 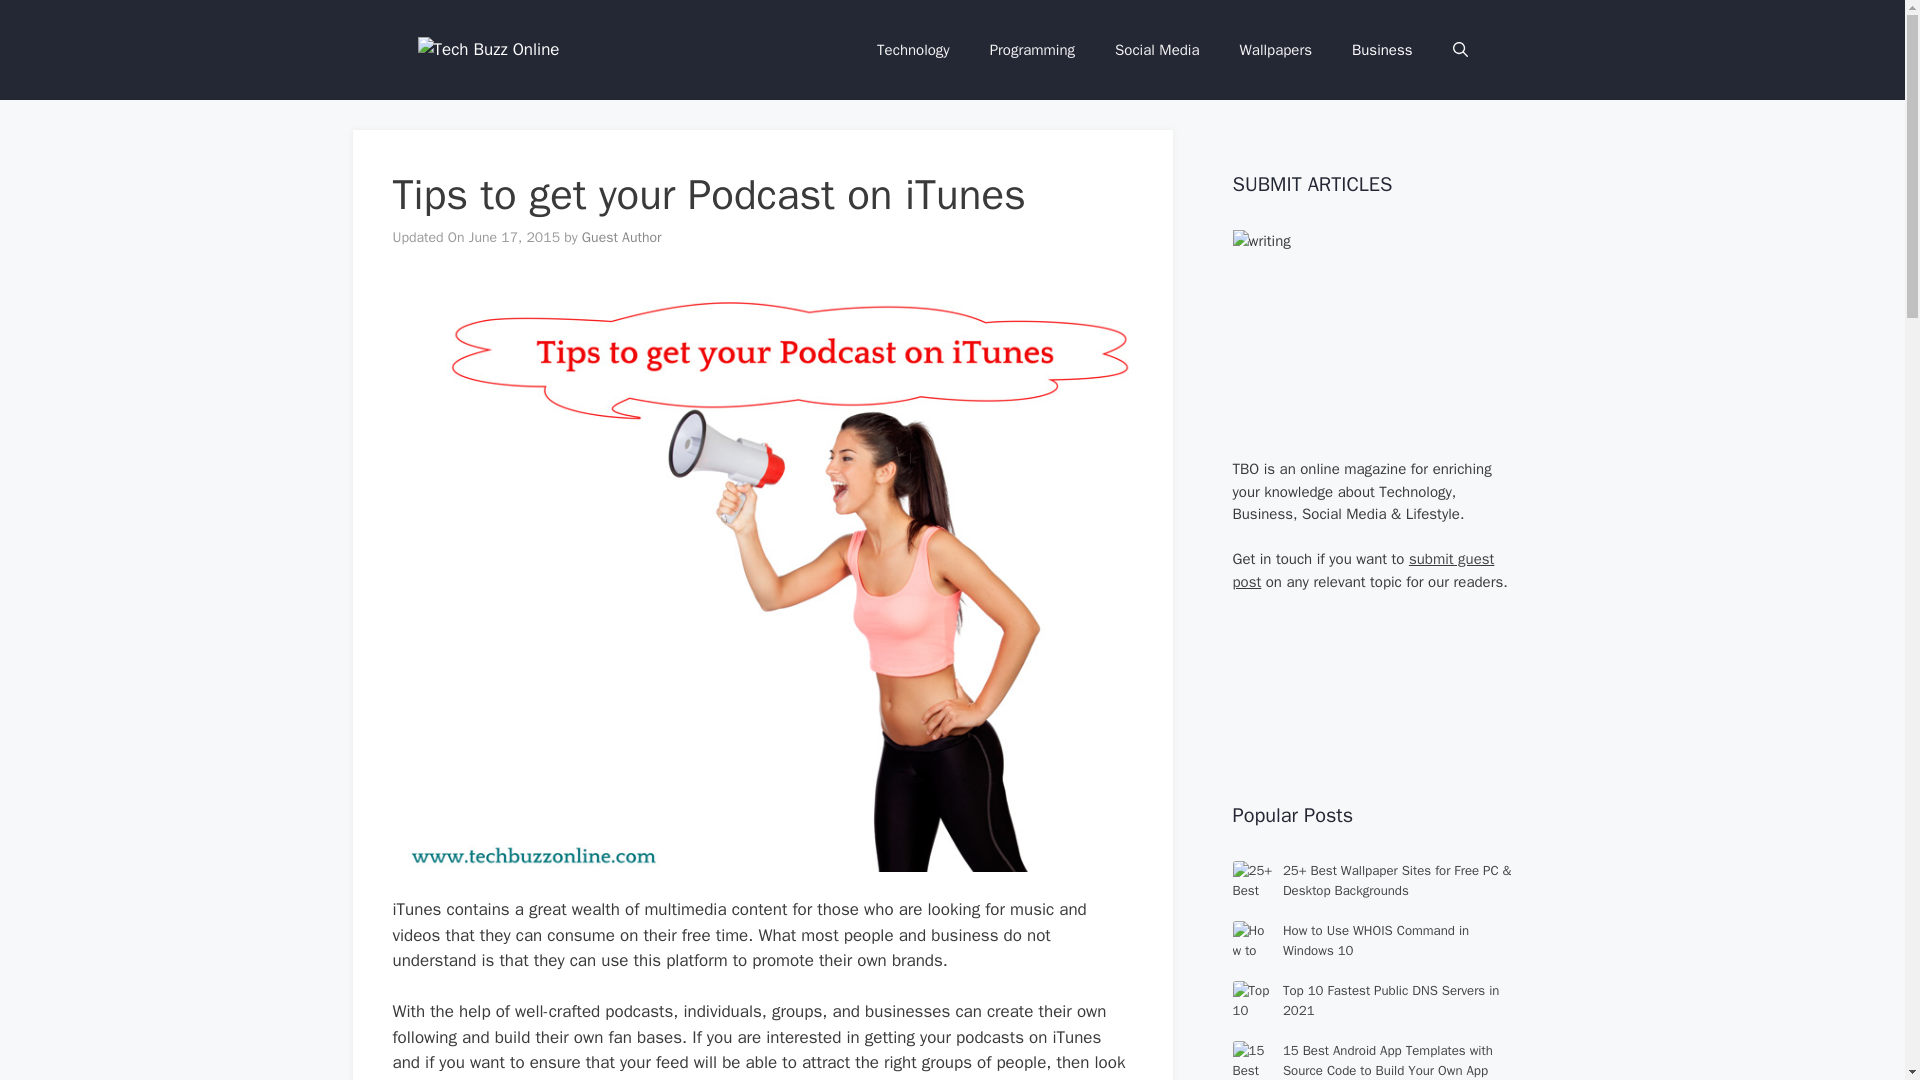 What do you see at coordinates (1375, 940) in the screenshot?
I see `How to Use WHOIS Command in Windows 10` at bounding box center [1375, 940].